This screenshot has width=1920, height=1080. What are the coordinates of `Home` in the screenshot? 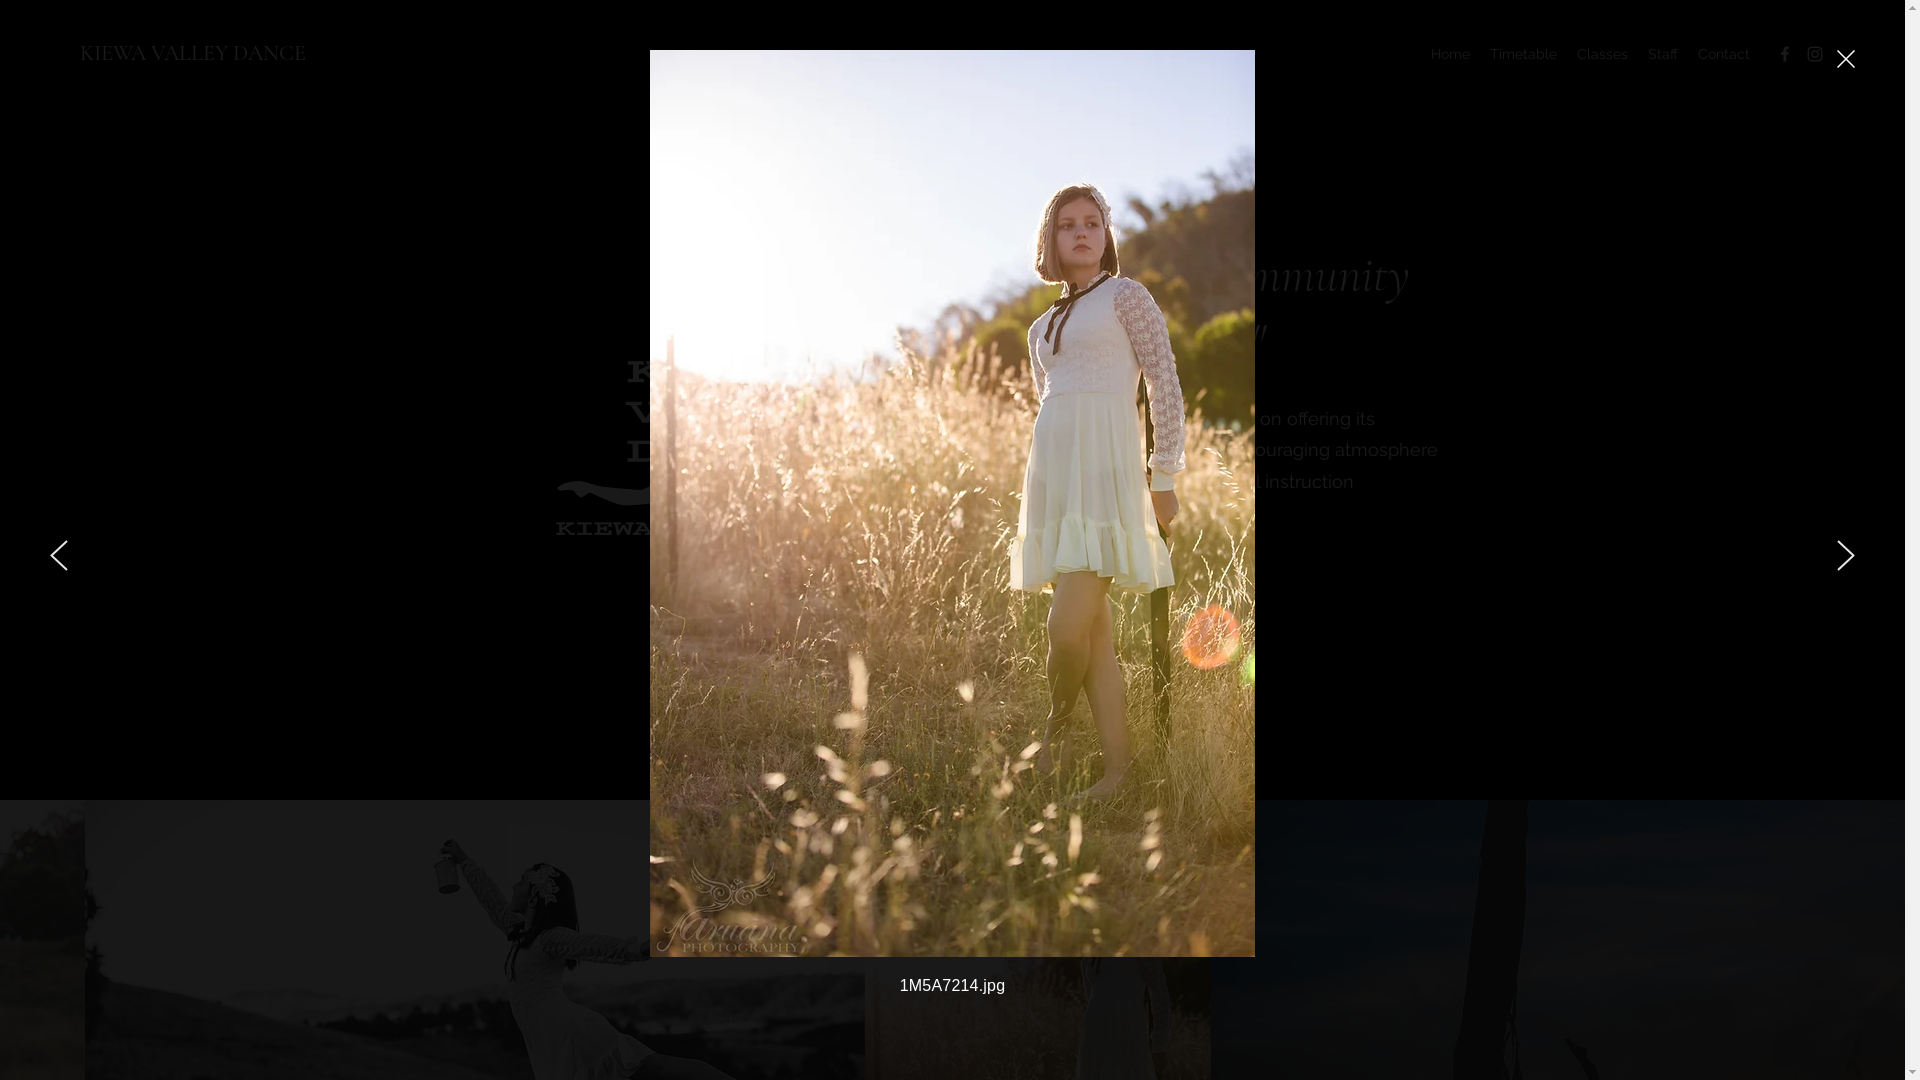 It's located at (1450, 54).